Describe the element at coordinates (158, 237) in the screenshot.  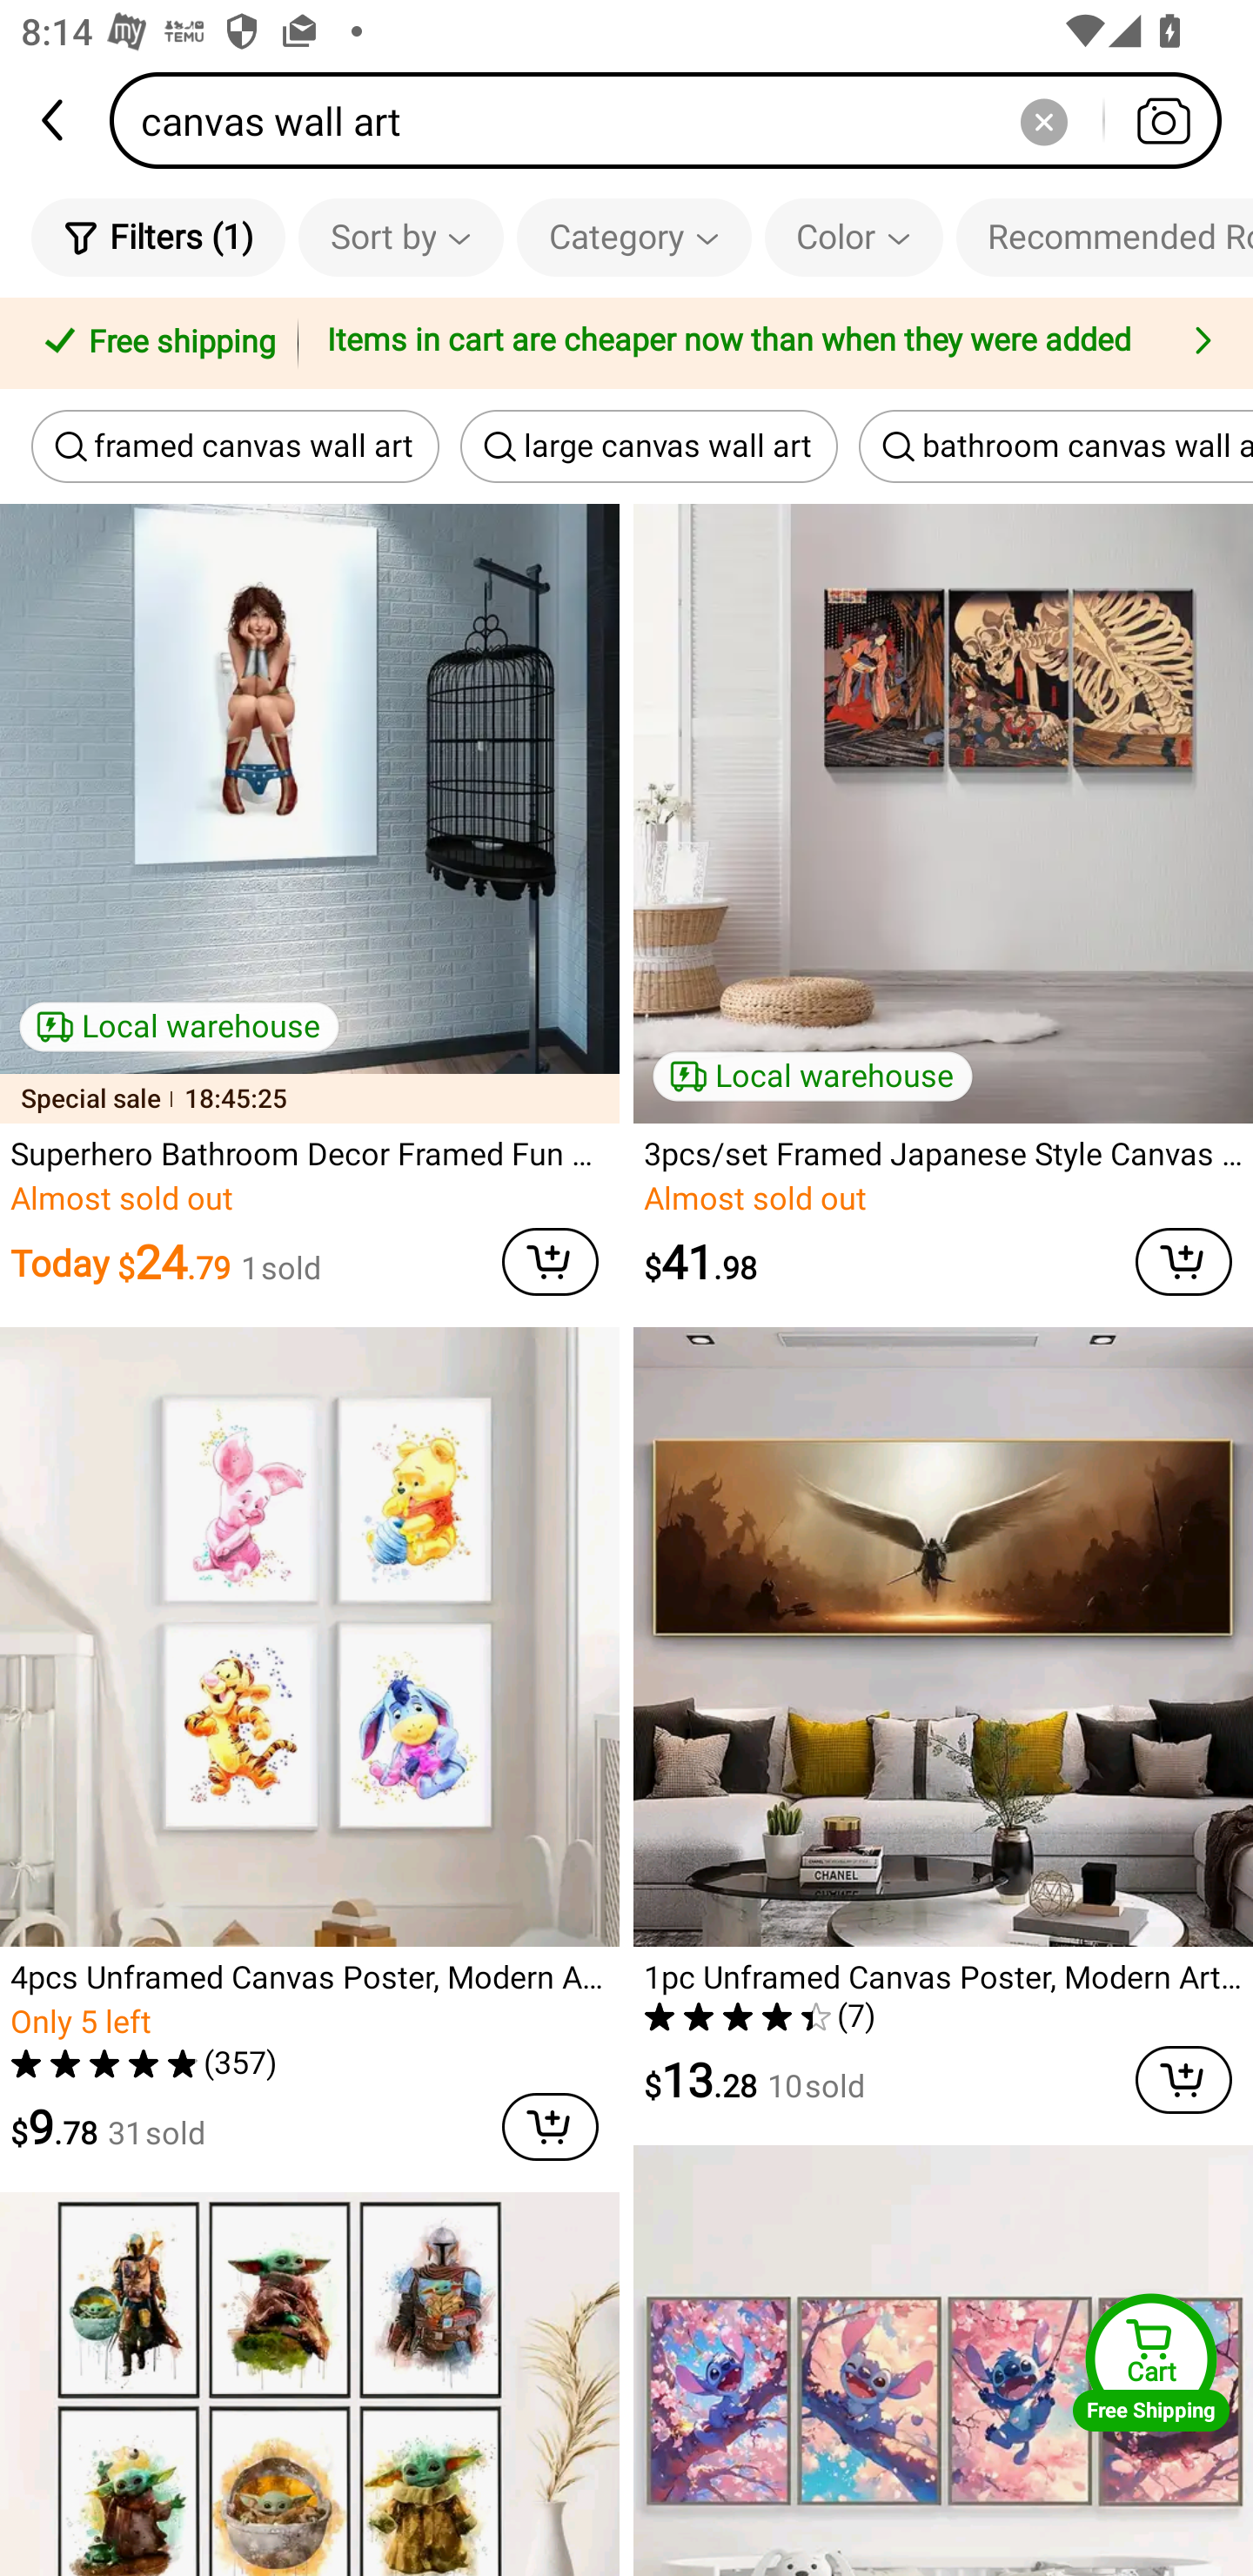
I see `Filters (1)` at that location.